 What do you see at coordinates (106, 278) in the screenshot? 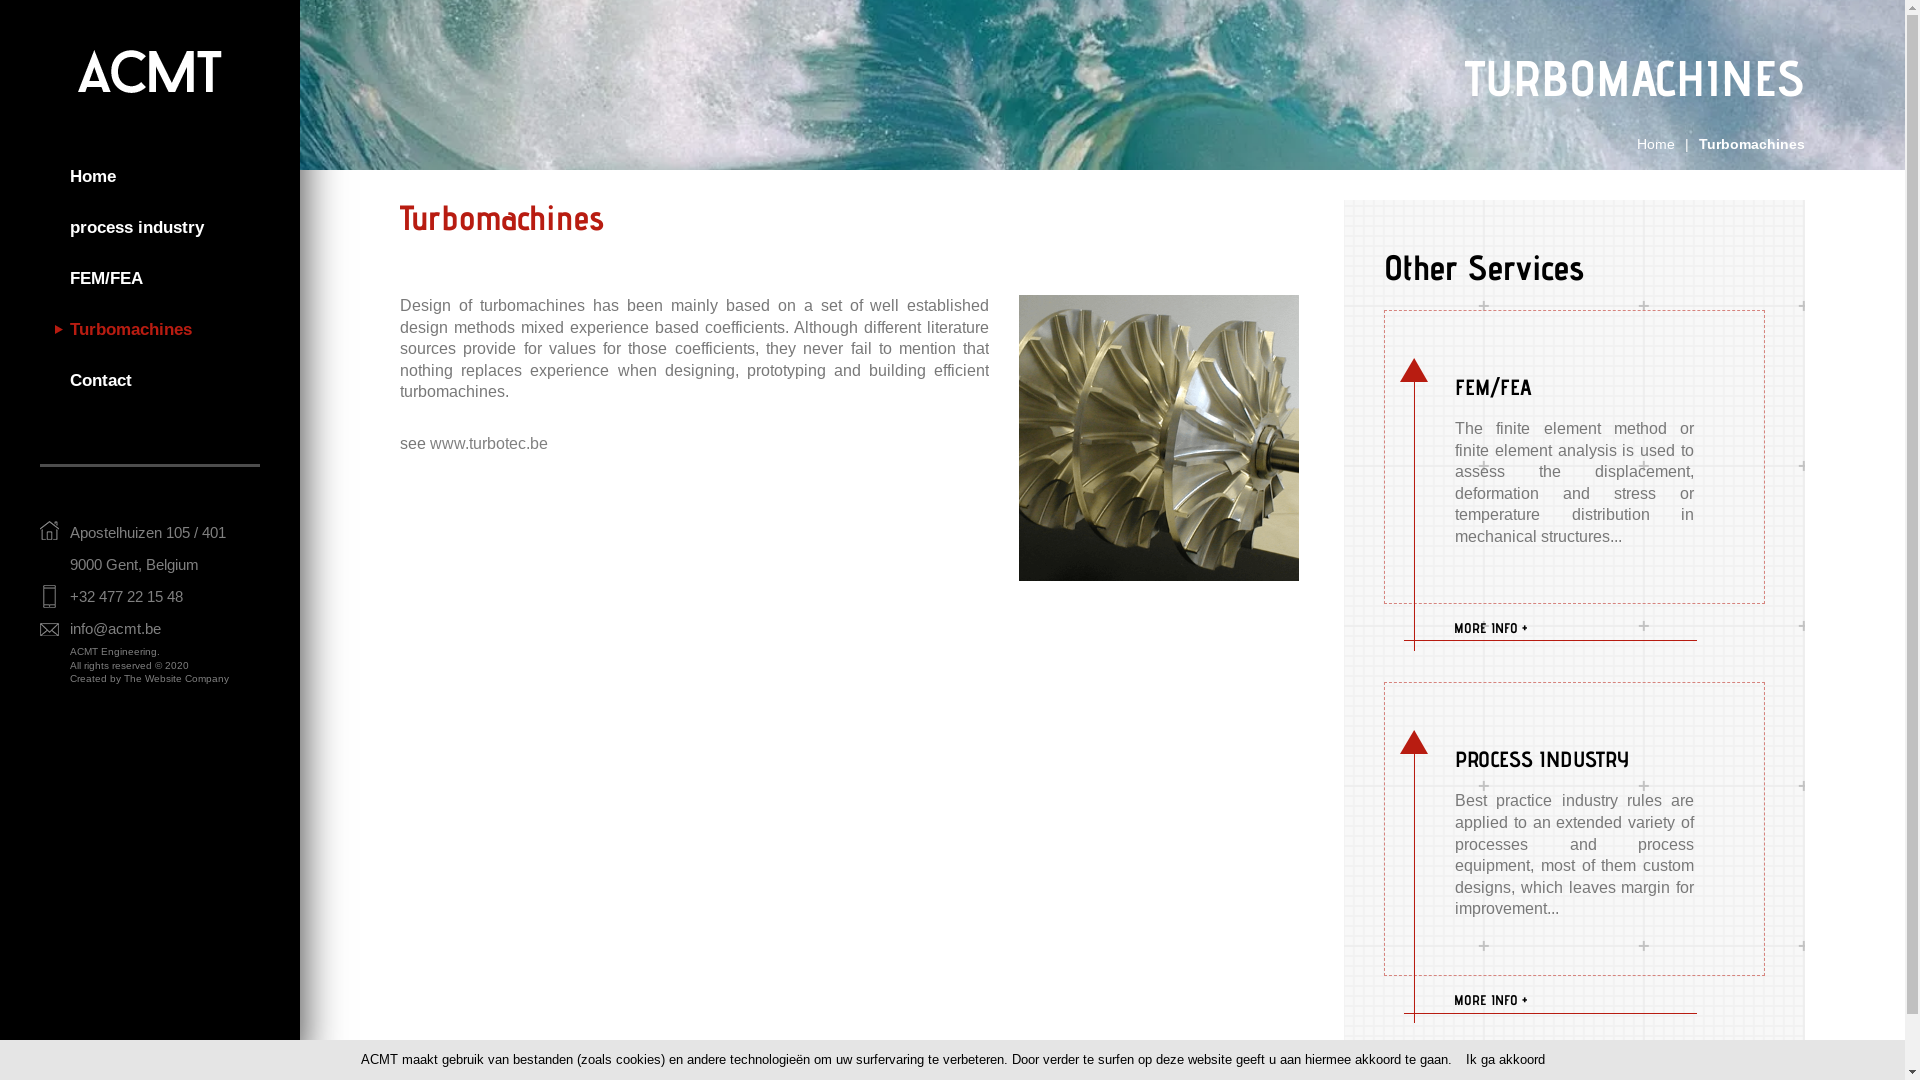
I see `FEM/FEA` at bounding box center [106, 278].